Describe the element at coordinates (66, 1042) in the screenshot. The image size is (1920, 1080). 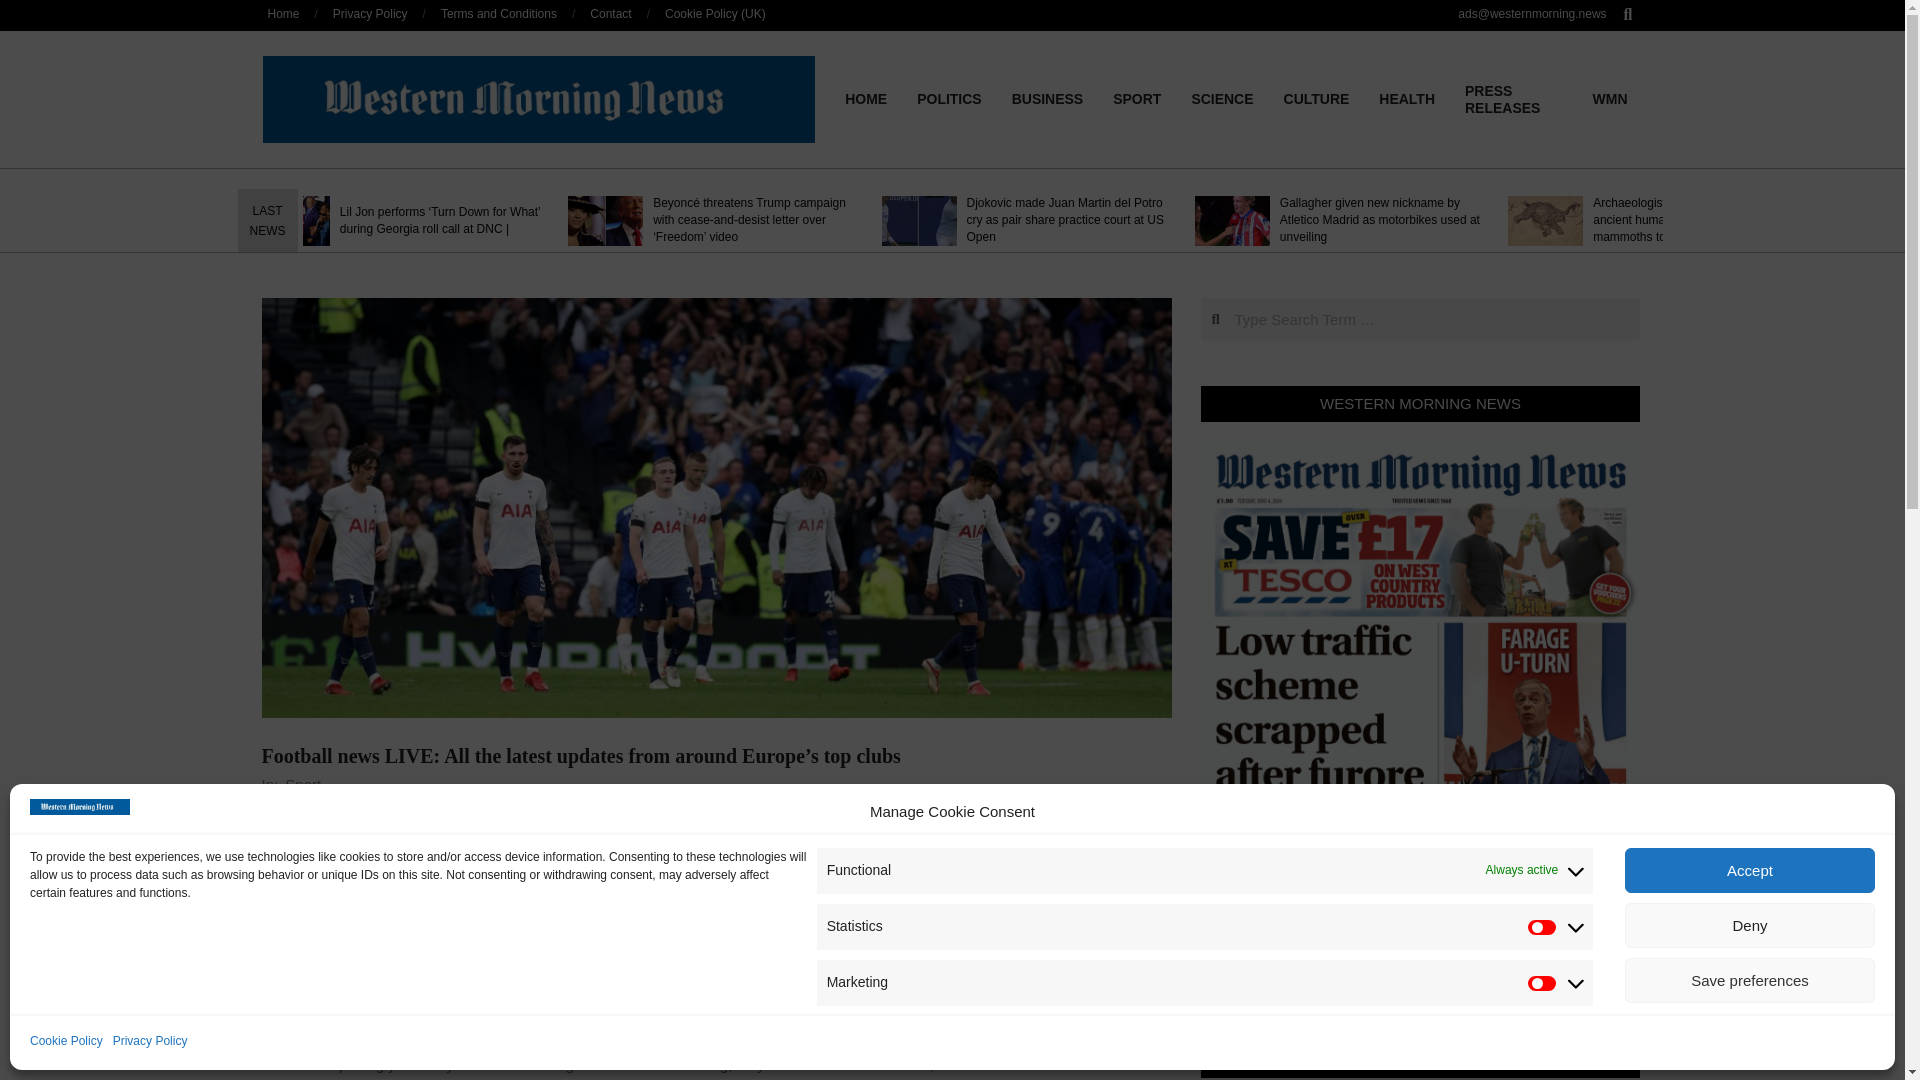
I see `Cookie Policy` at that location.